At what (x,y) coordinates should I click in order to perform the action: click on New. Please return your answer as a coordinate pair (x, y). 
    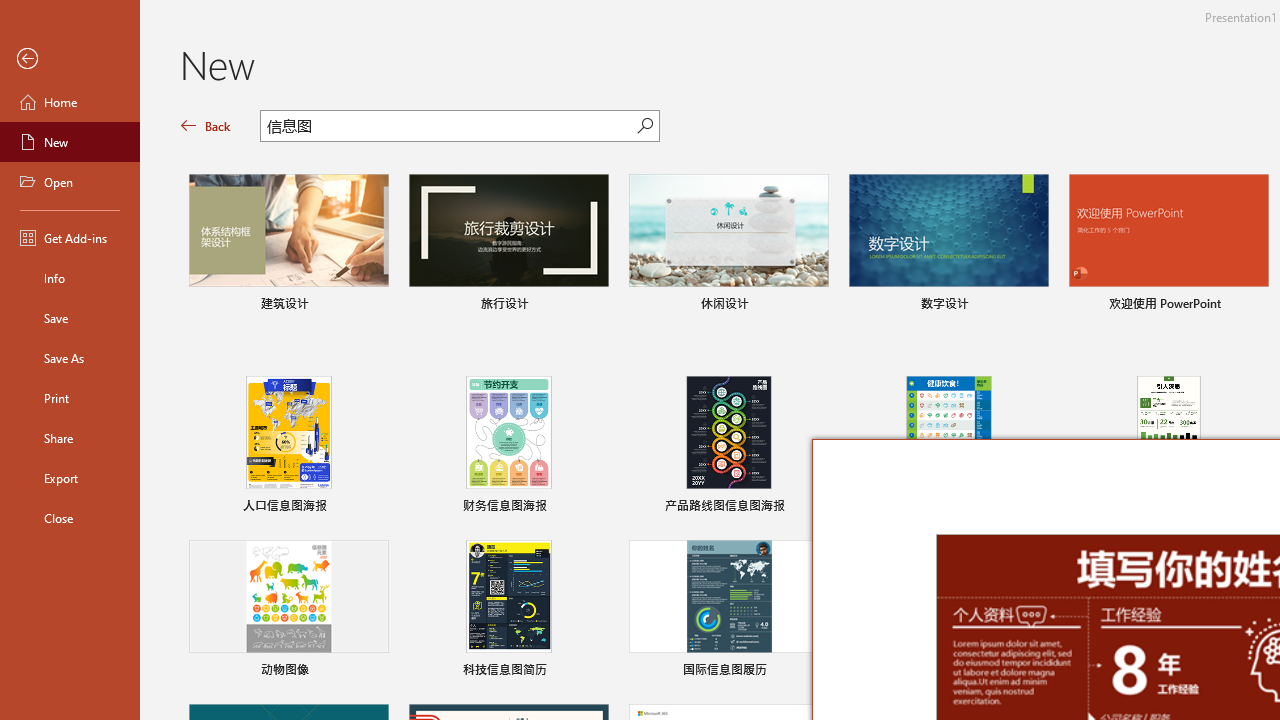
    Looking at the image, I should click on (70, 142).